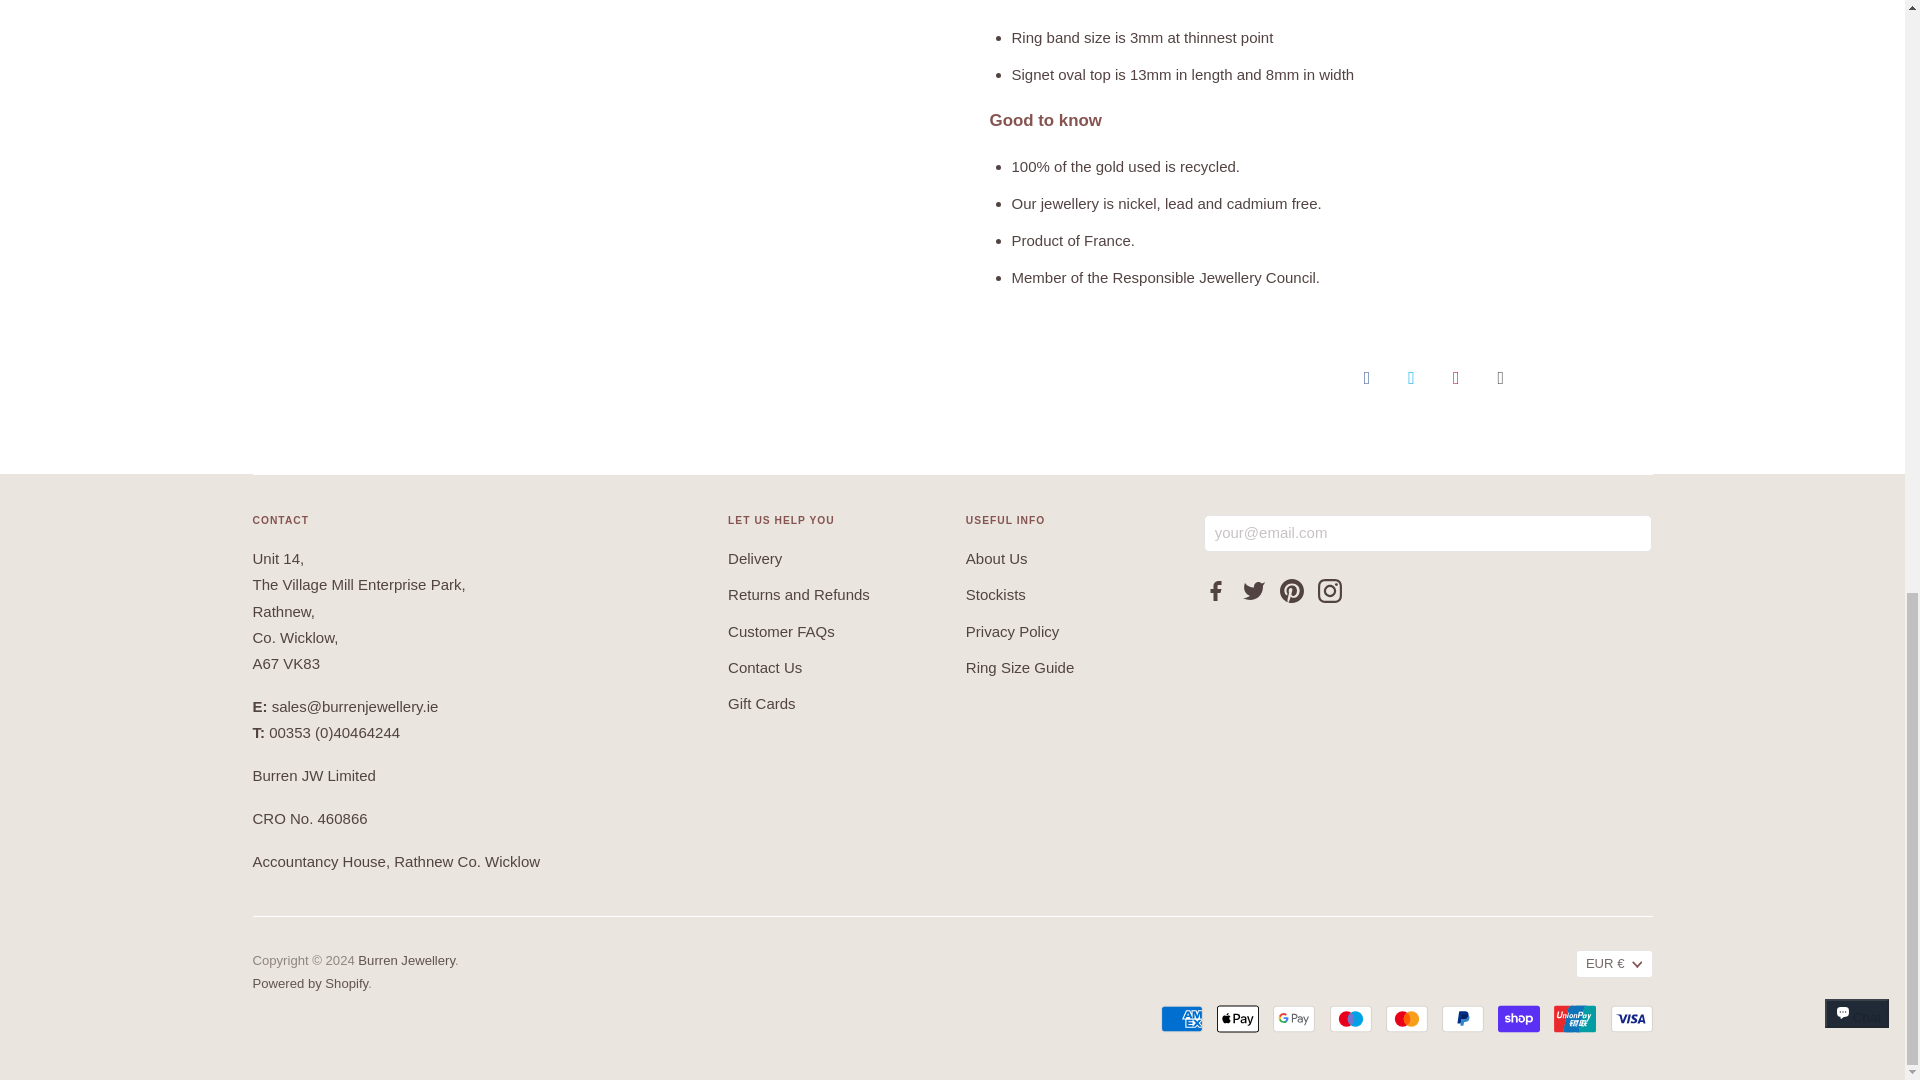 This screenshot has height=1080, width=1920. What do you see at coordinates (1238, 1018) in the screenshot?
I see `Apple Pay` at bounding box center [1238, 1018].